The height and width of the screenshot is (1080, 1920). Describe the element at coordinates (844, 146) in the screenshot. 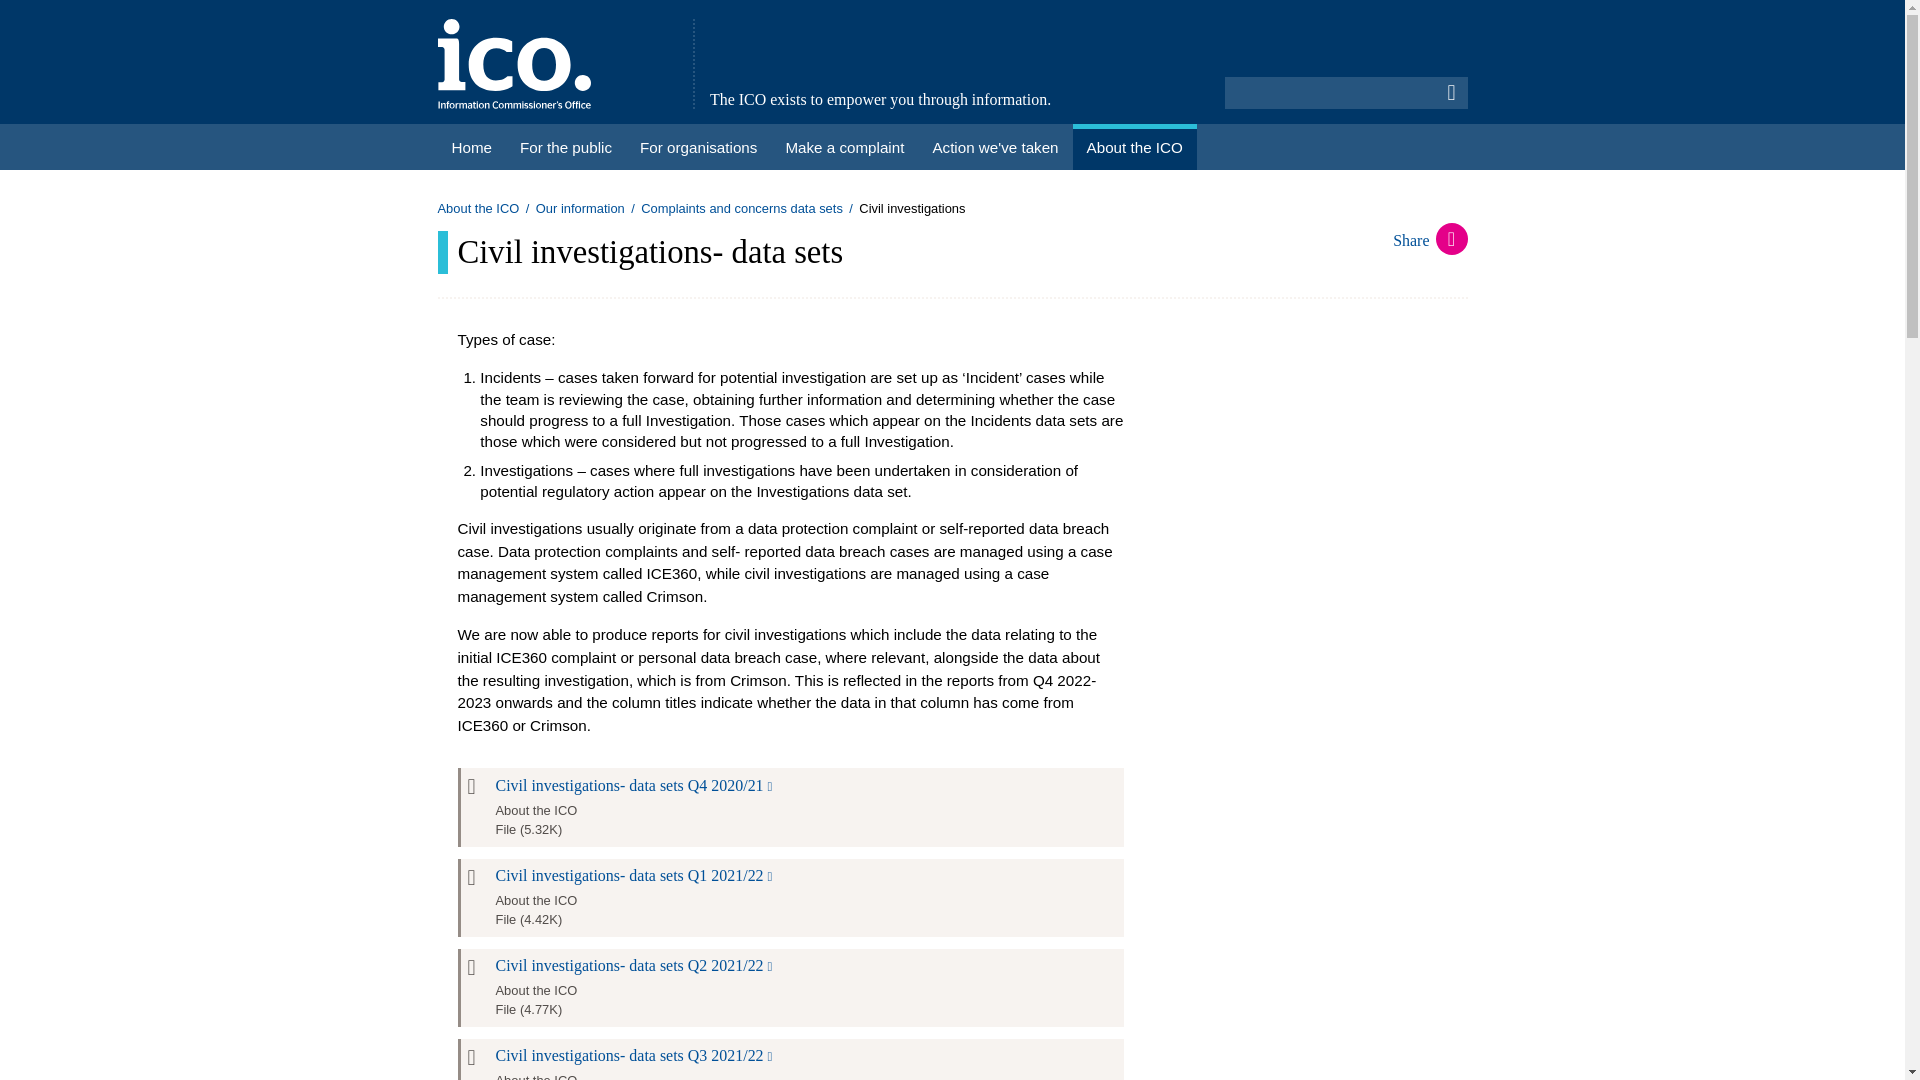

I see `Make a complaint` at that location.